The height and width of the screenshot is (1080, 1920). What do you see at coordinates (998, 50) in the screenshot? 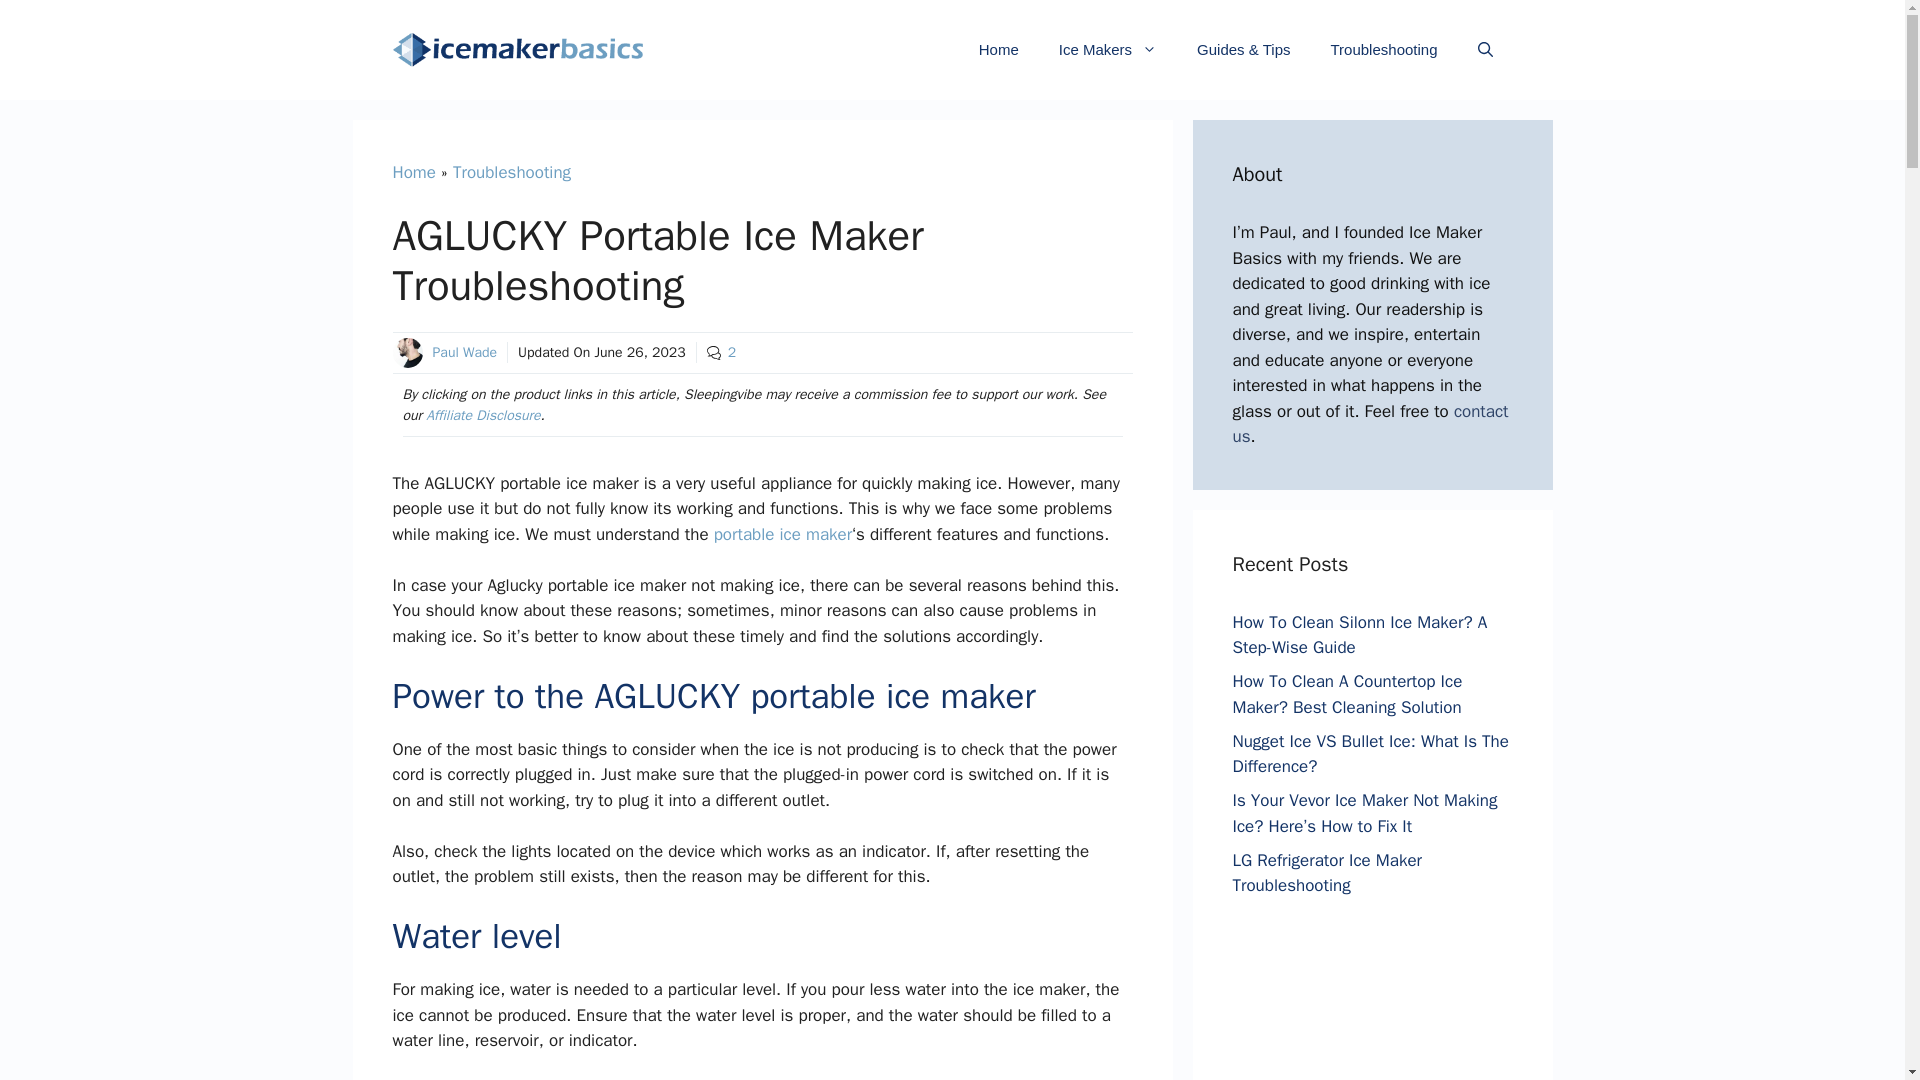
I see `Home` at bounding box center [998, 50].